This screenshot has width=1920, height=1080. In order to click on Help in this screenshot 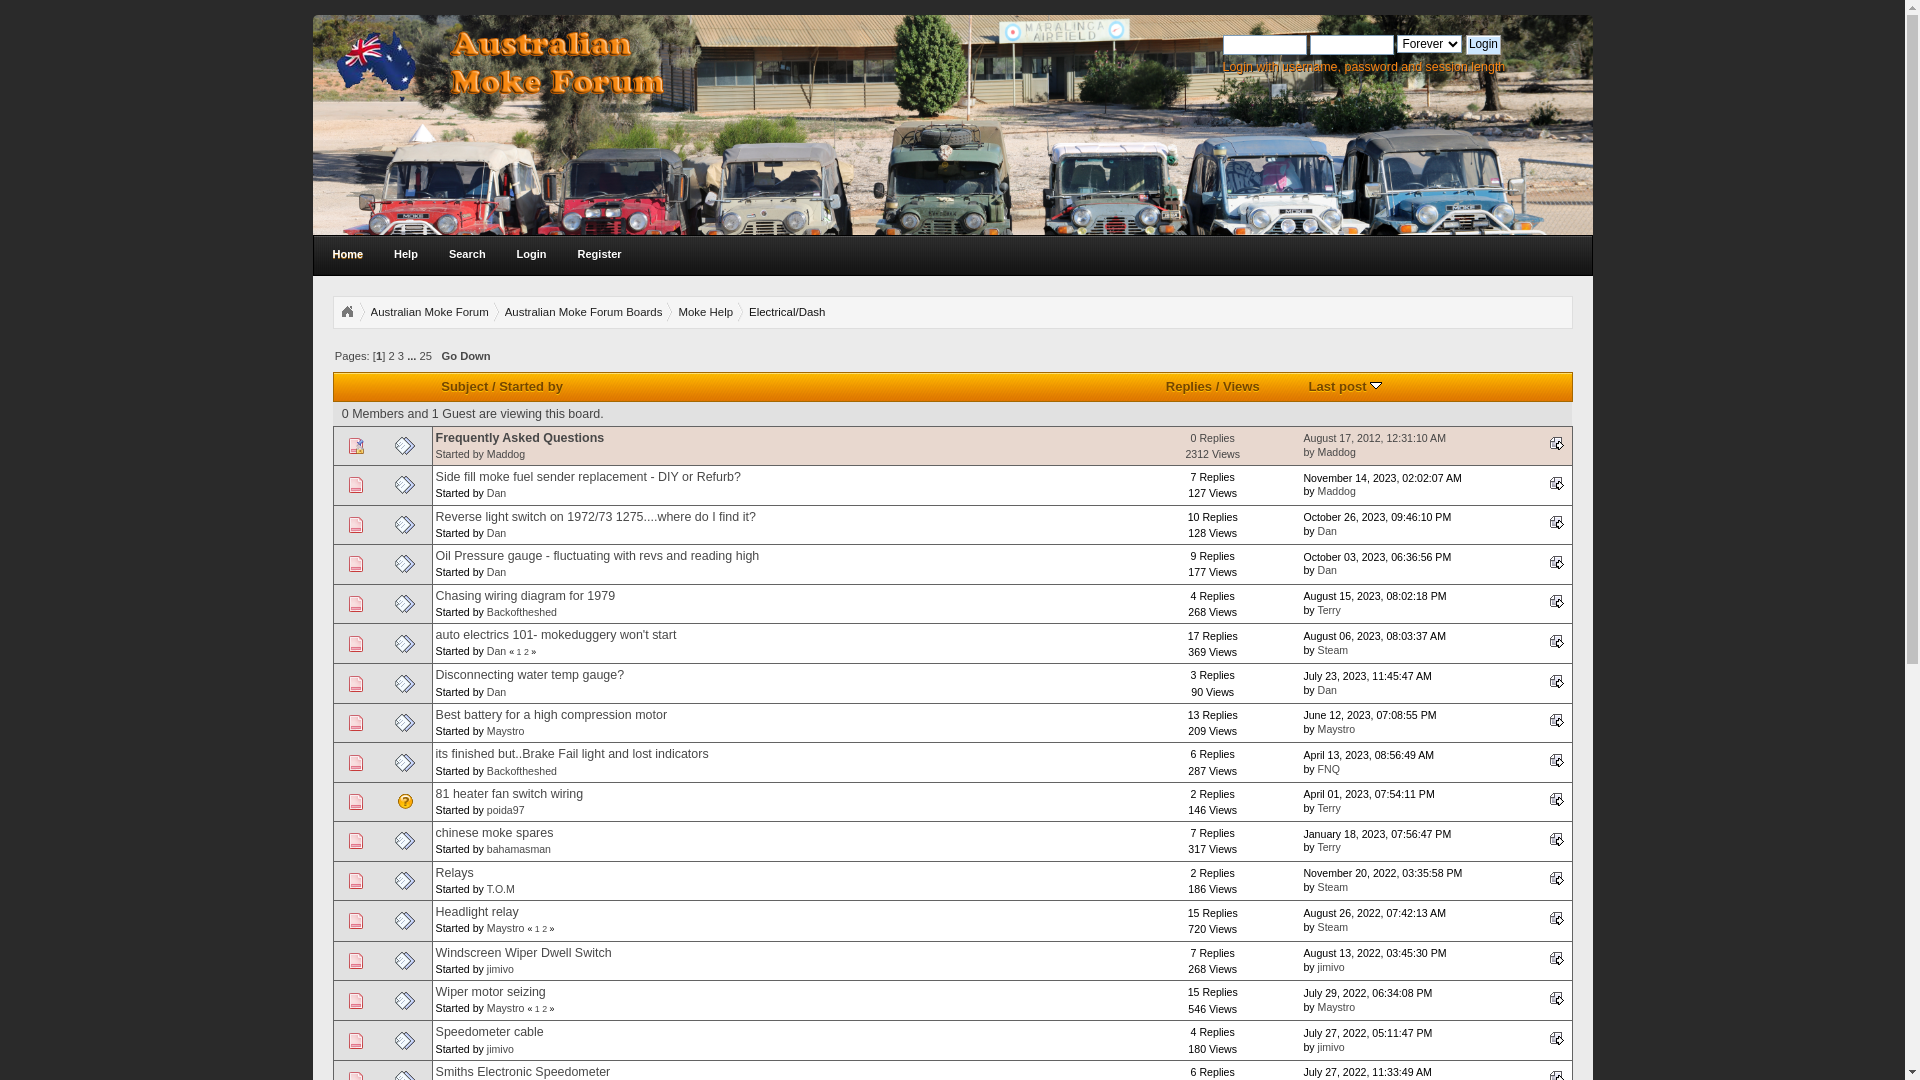, I will do `click(406, 254)`.